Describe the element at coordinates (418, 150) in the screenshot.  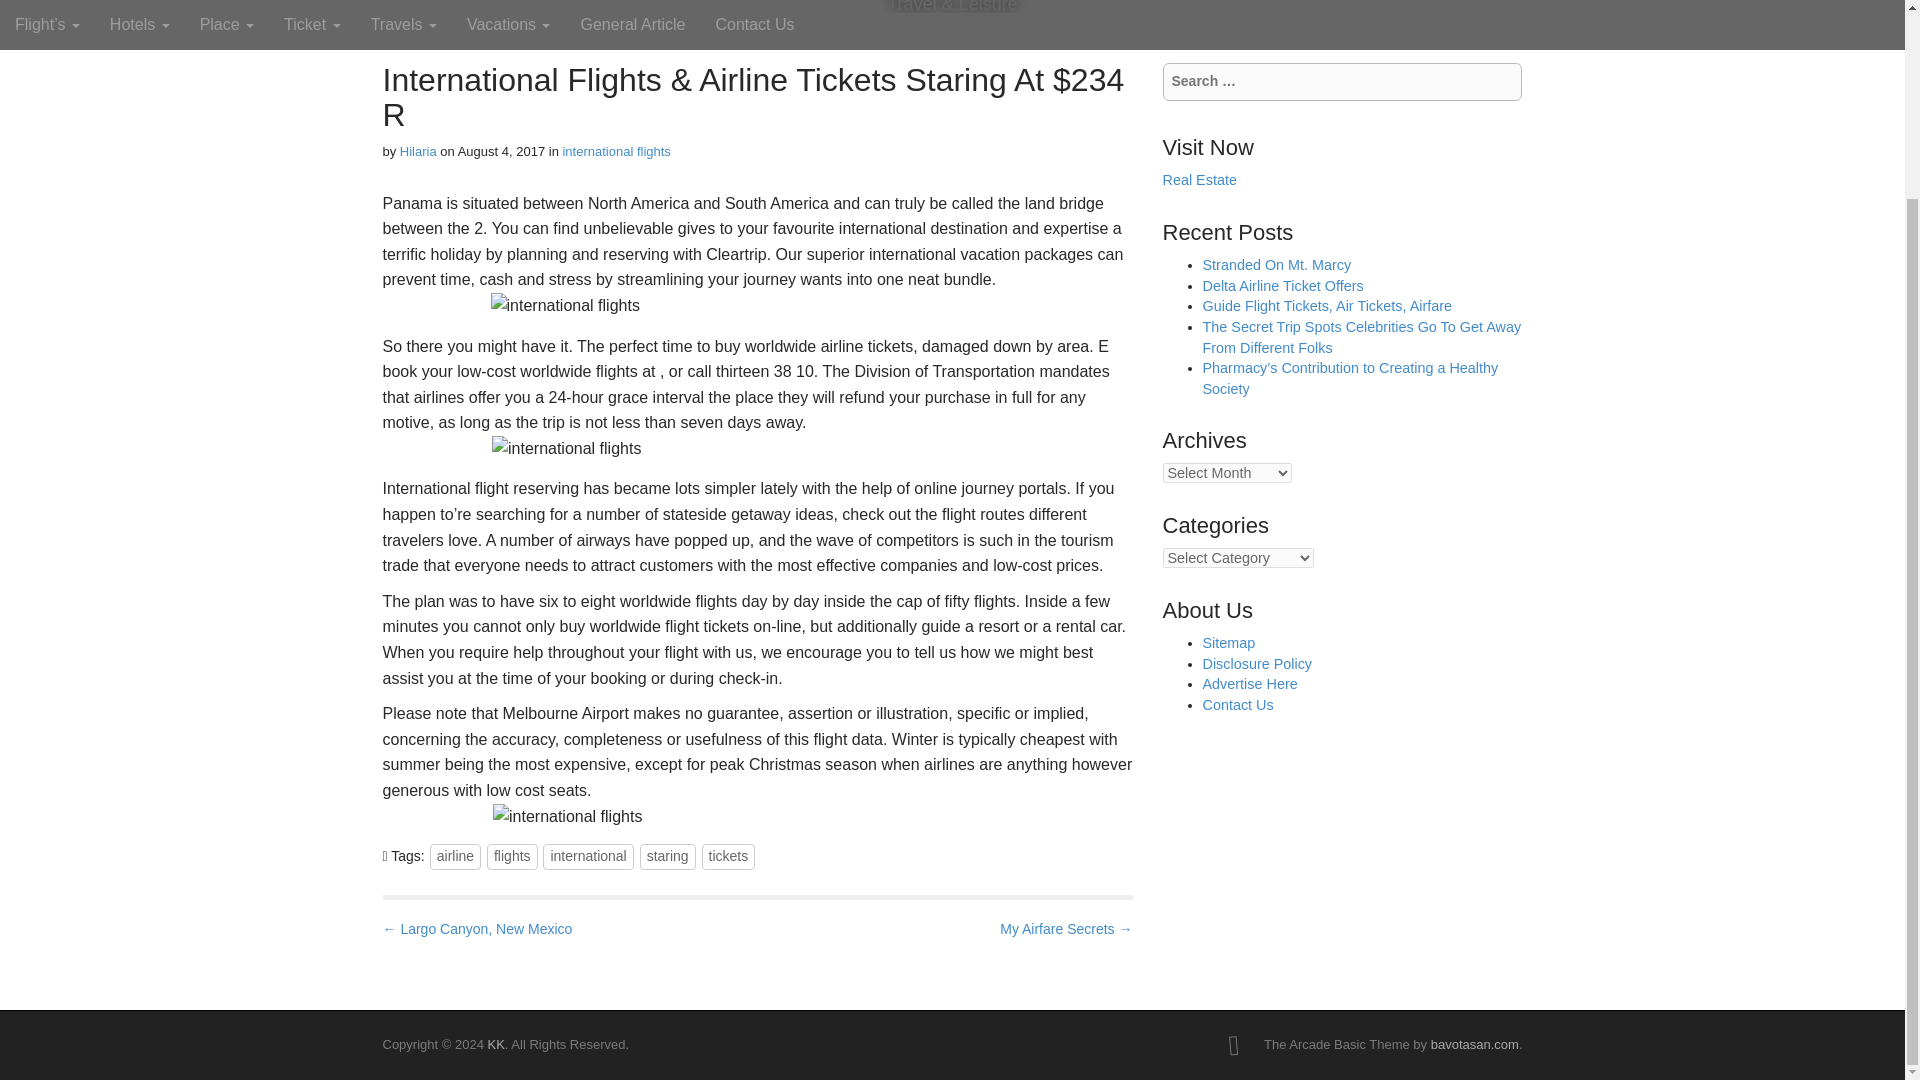
I see `Hilaria` at that location.